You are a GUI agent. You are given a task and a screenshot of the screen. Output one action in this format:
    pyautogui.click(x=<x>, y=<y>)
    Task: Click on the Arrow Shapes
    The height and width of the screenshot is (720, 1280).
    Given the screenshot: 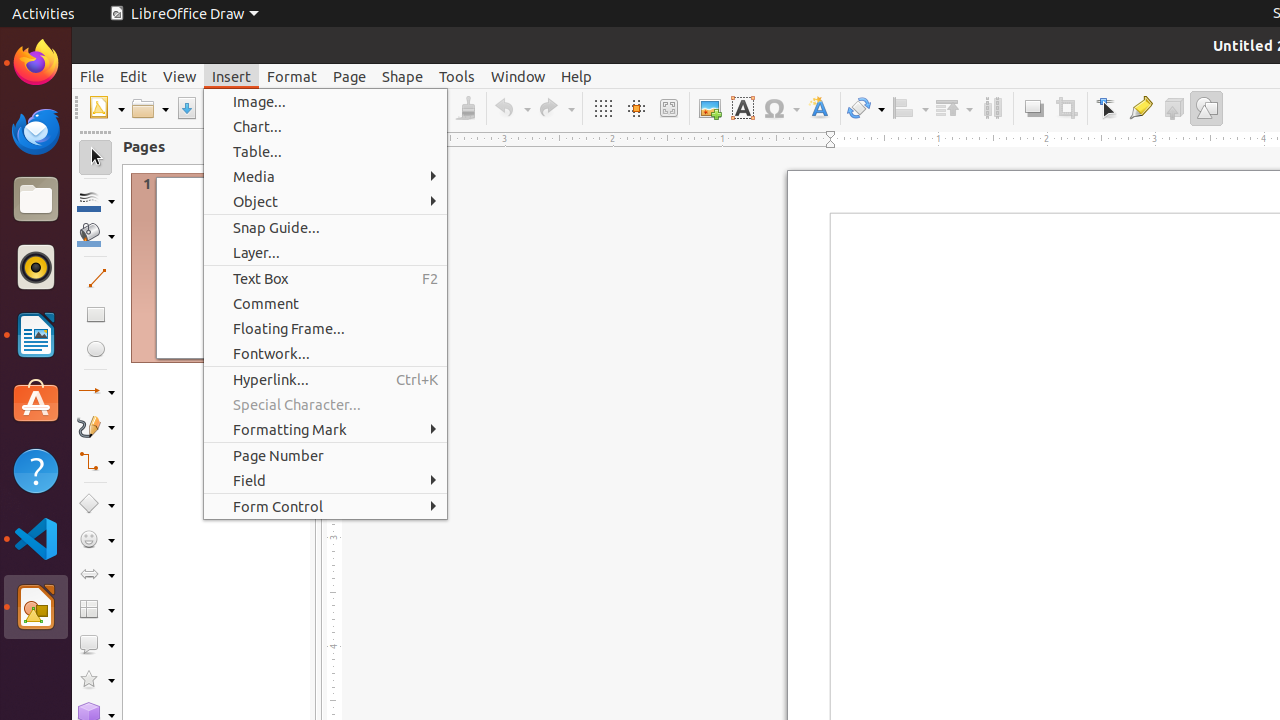 What is the action you would take?
    pyautogui.click(x=96, y=574)
    